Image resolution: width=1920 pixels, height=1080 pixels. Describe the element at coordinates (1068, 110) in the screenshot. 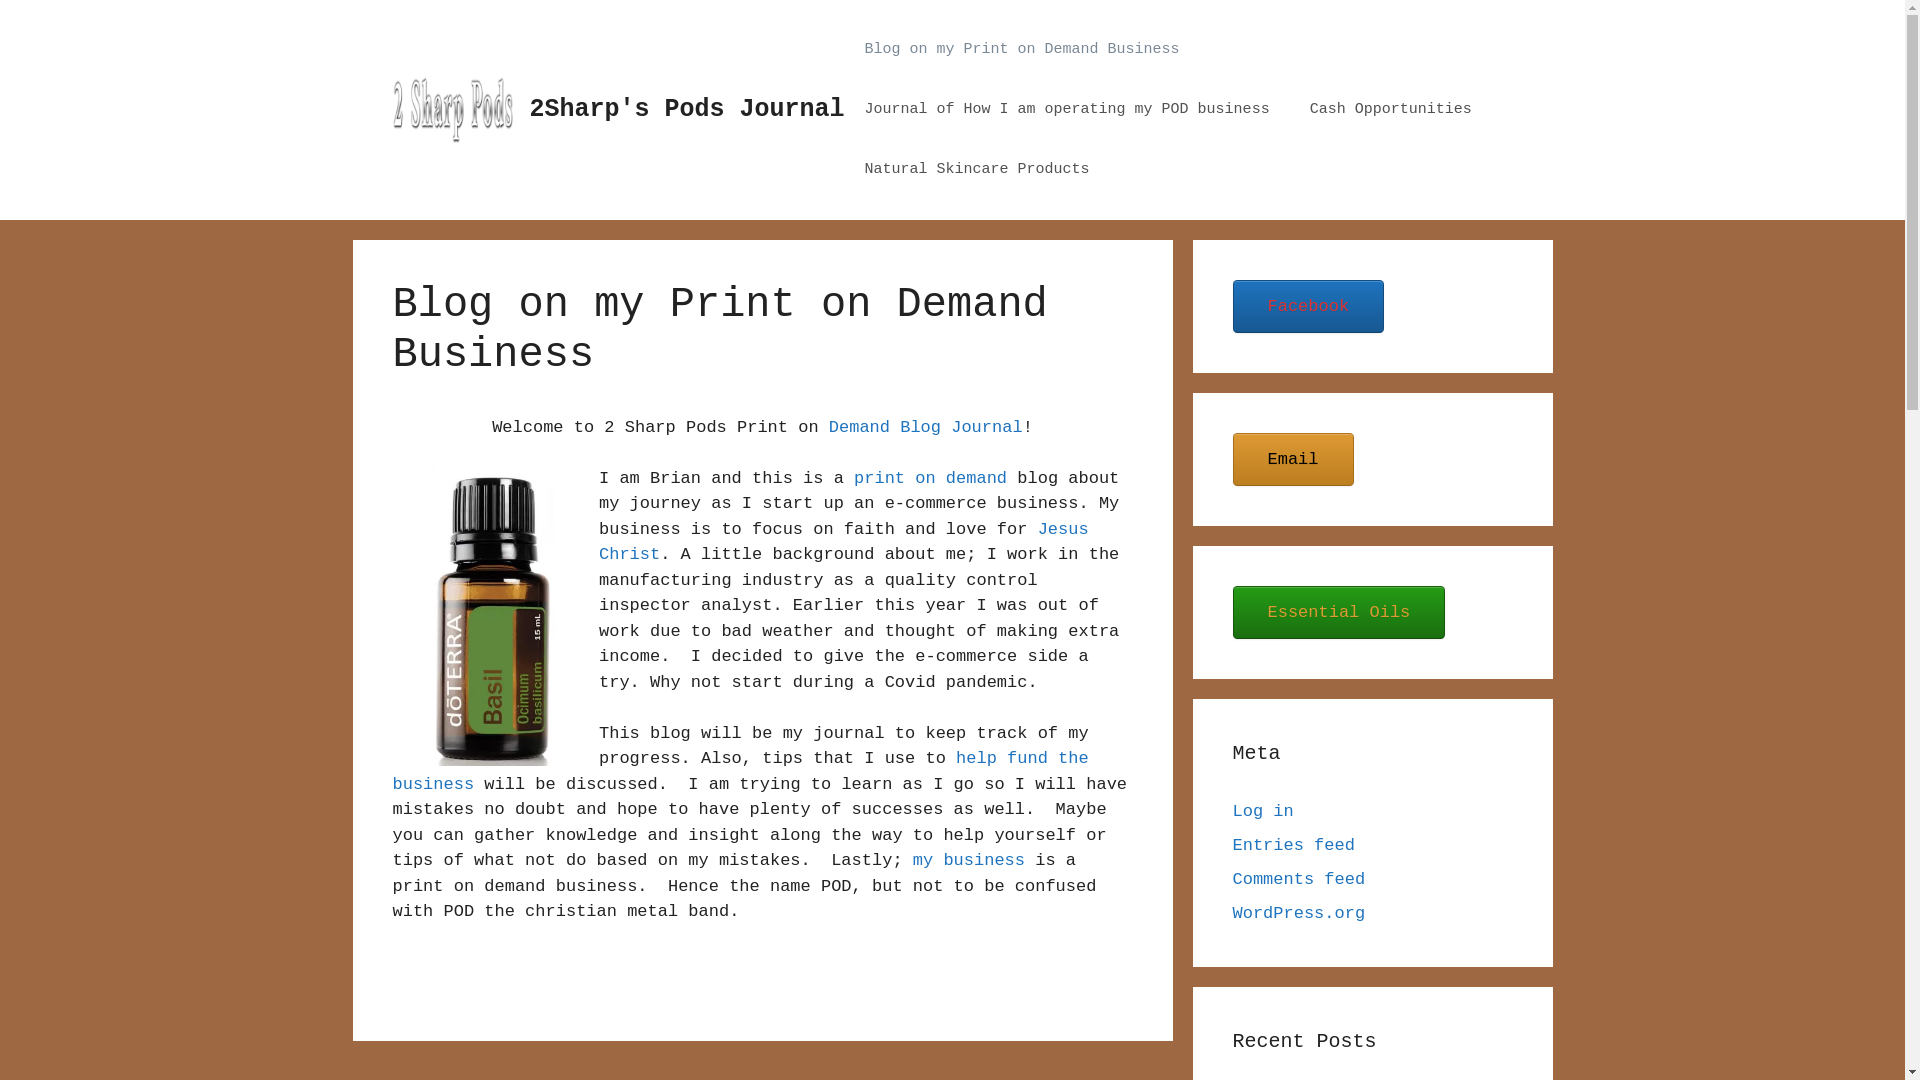

I see `Journal of How I am operating my POD business` at that location.